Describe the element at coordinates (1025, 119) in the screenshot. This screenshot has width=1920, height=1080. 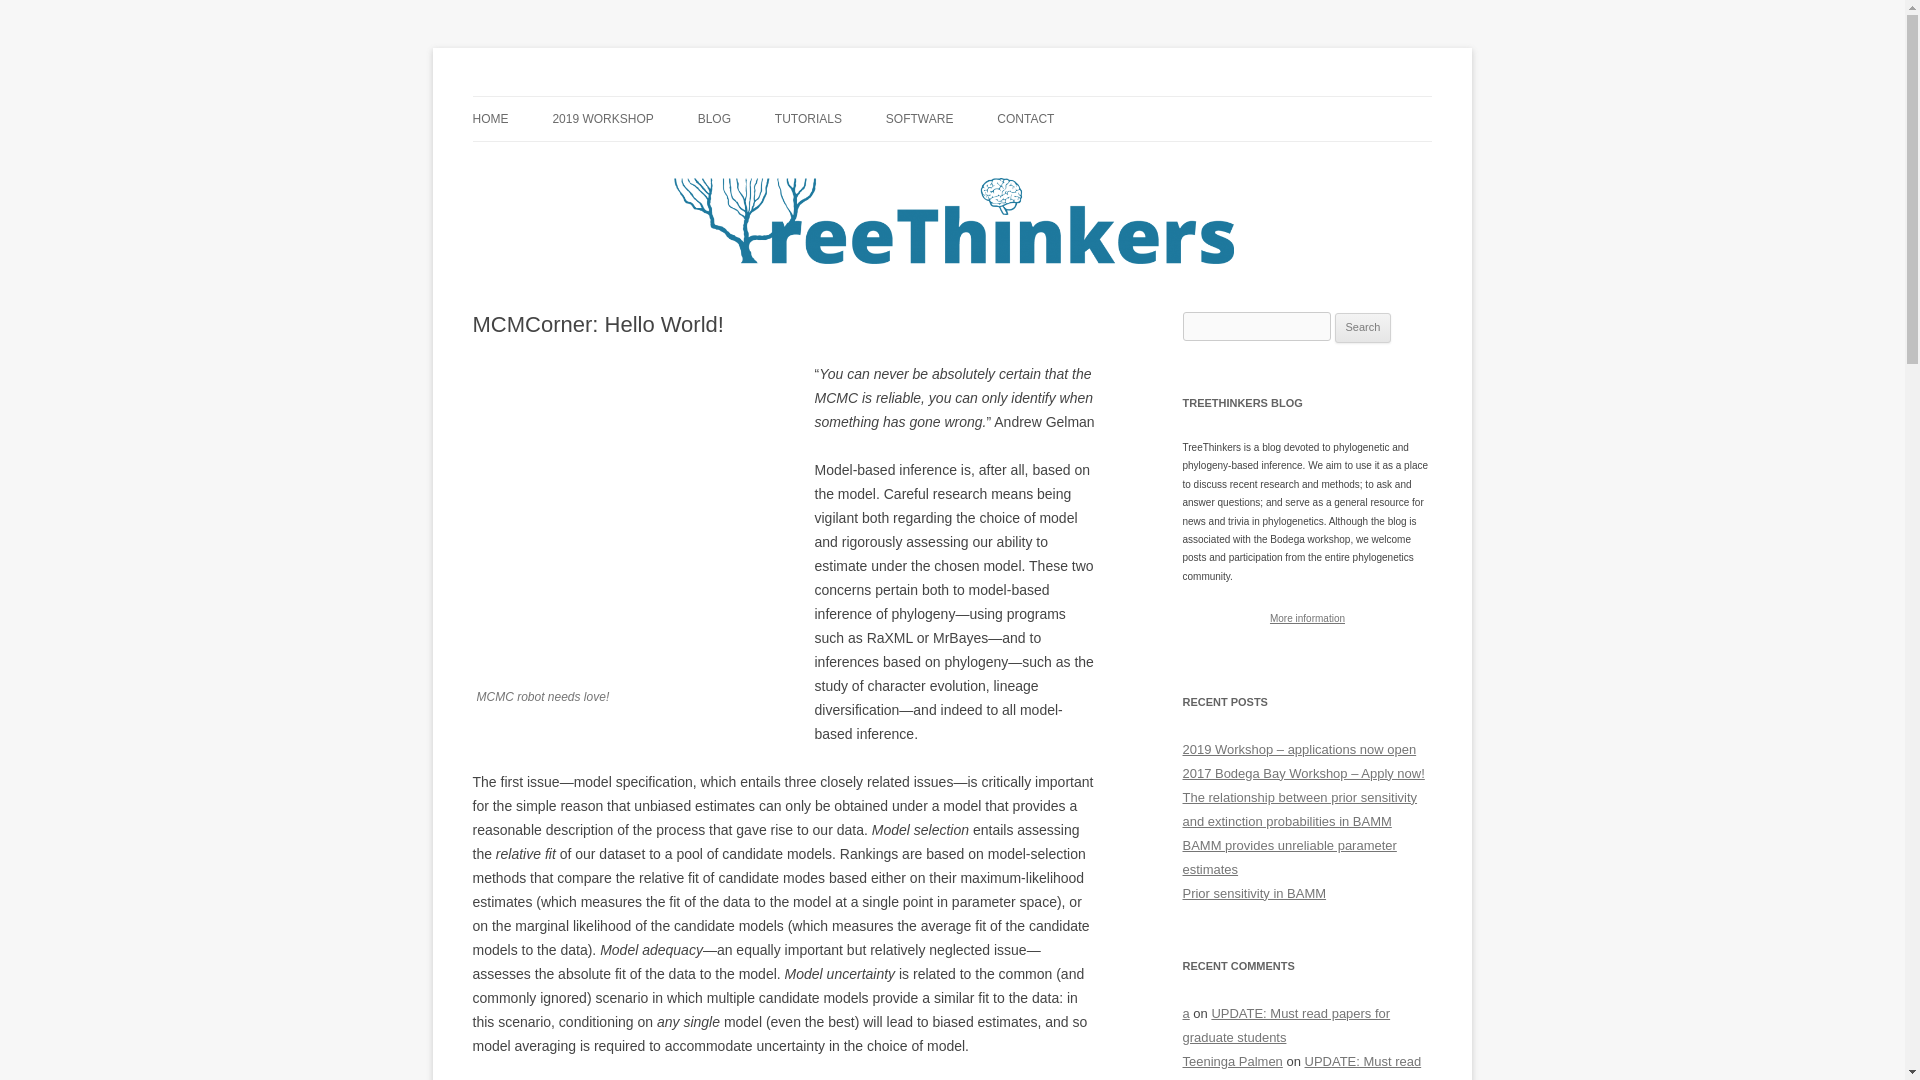
I see `CONTACT` at that location.